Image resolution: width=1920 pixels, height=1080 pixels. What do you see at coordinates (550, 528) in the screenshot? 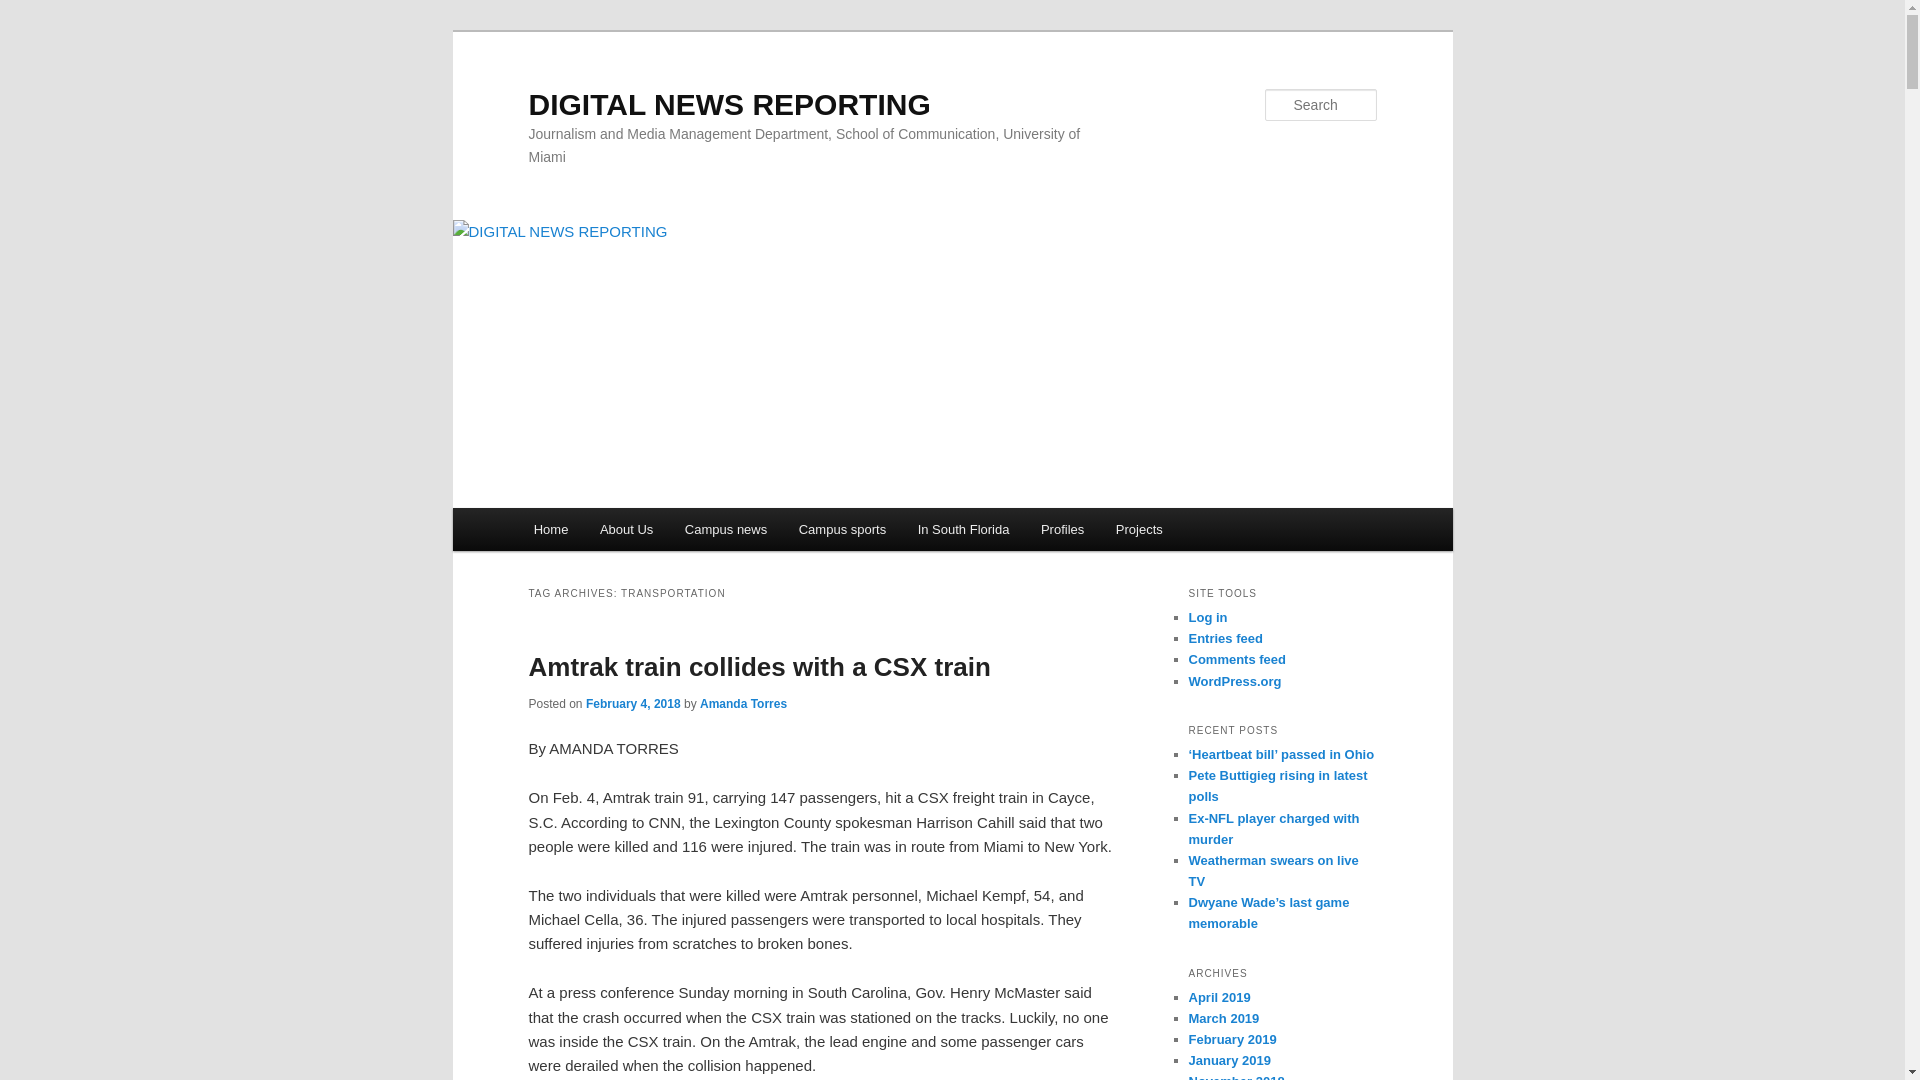
I see `Home` at bounding box center [550, 528].